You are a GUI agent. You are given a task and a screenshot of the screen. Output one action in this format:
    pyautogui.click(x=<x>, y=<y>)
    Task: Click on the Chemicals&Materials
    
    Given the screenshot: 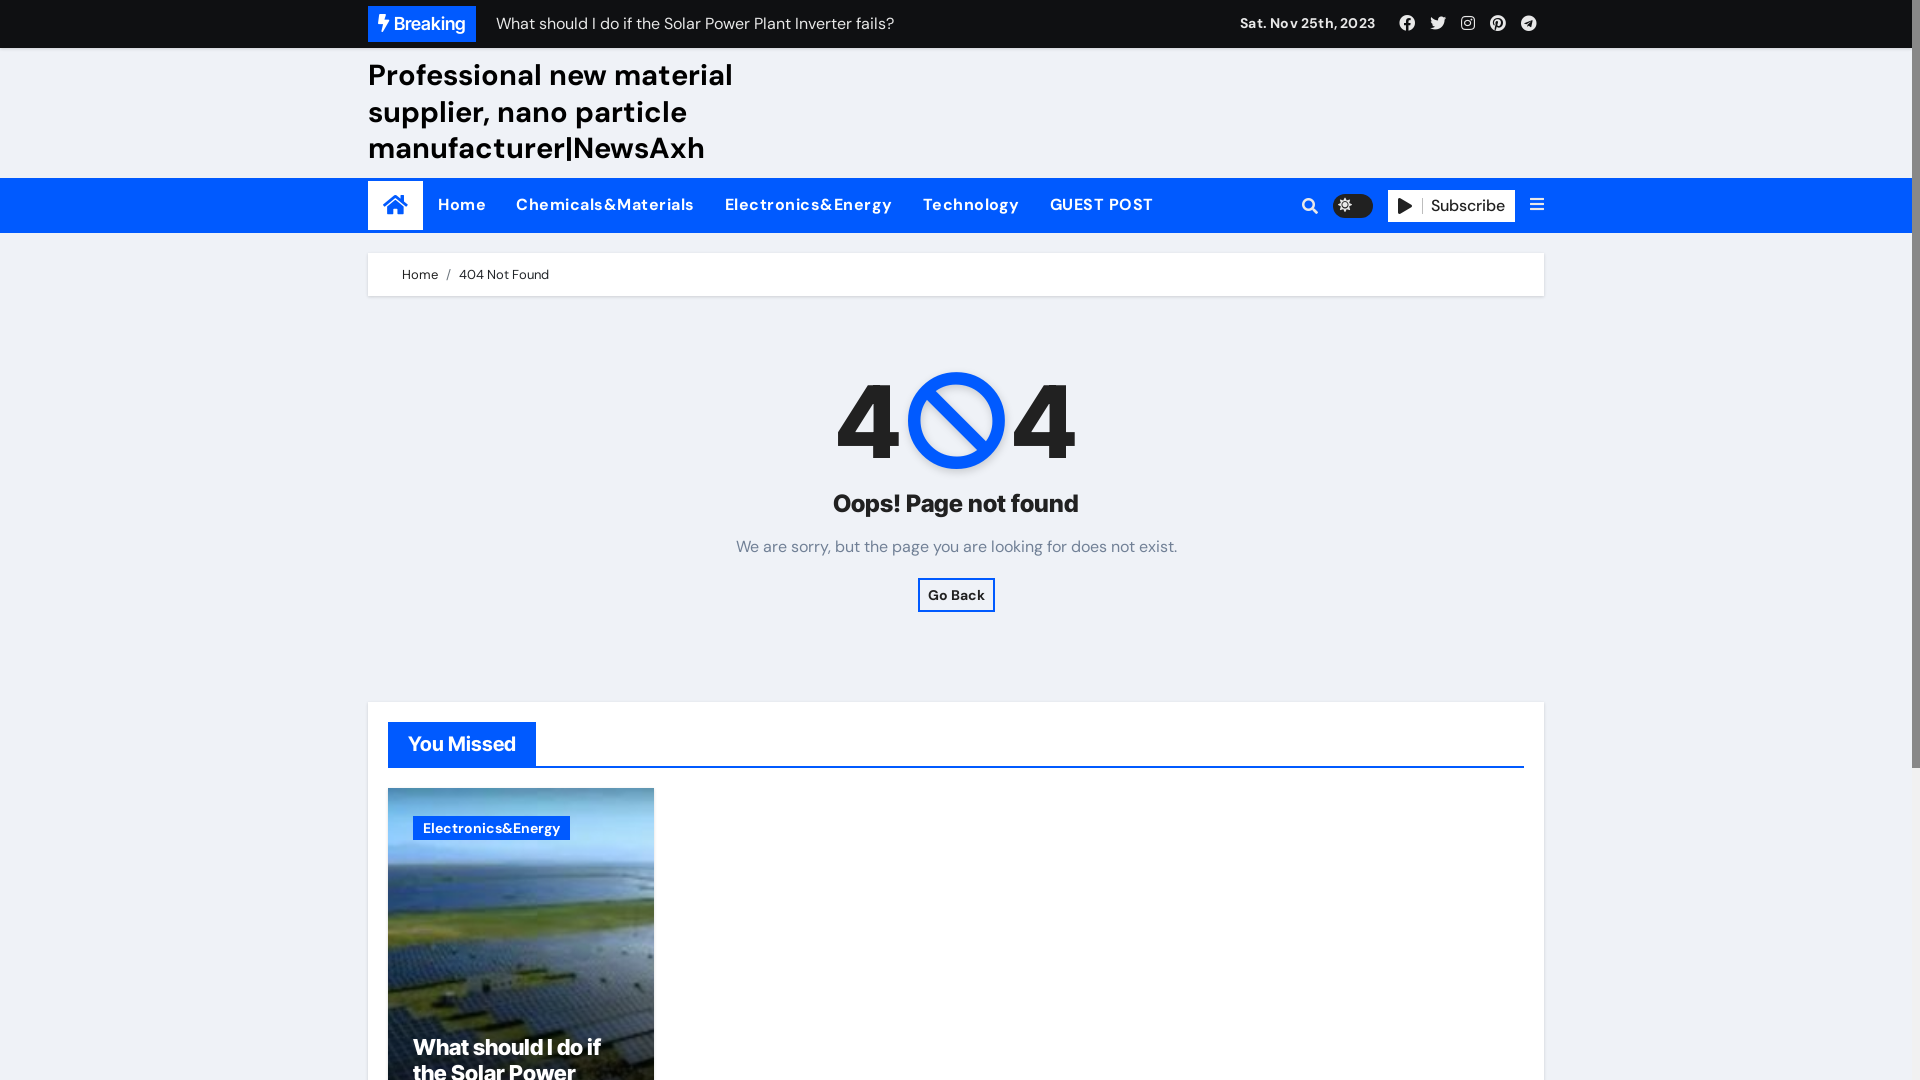 What is the action you would take?
    pyautogui.click(x=606, y=205)
    